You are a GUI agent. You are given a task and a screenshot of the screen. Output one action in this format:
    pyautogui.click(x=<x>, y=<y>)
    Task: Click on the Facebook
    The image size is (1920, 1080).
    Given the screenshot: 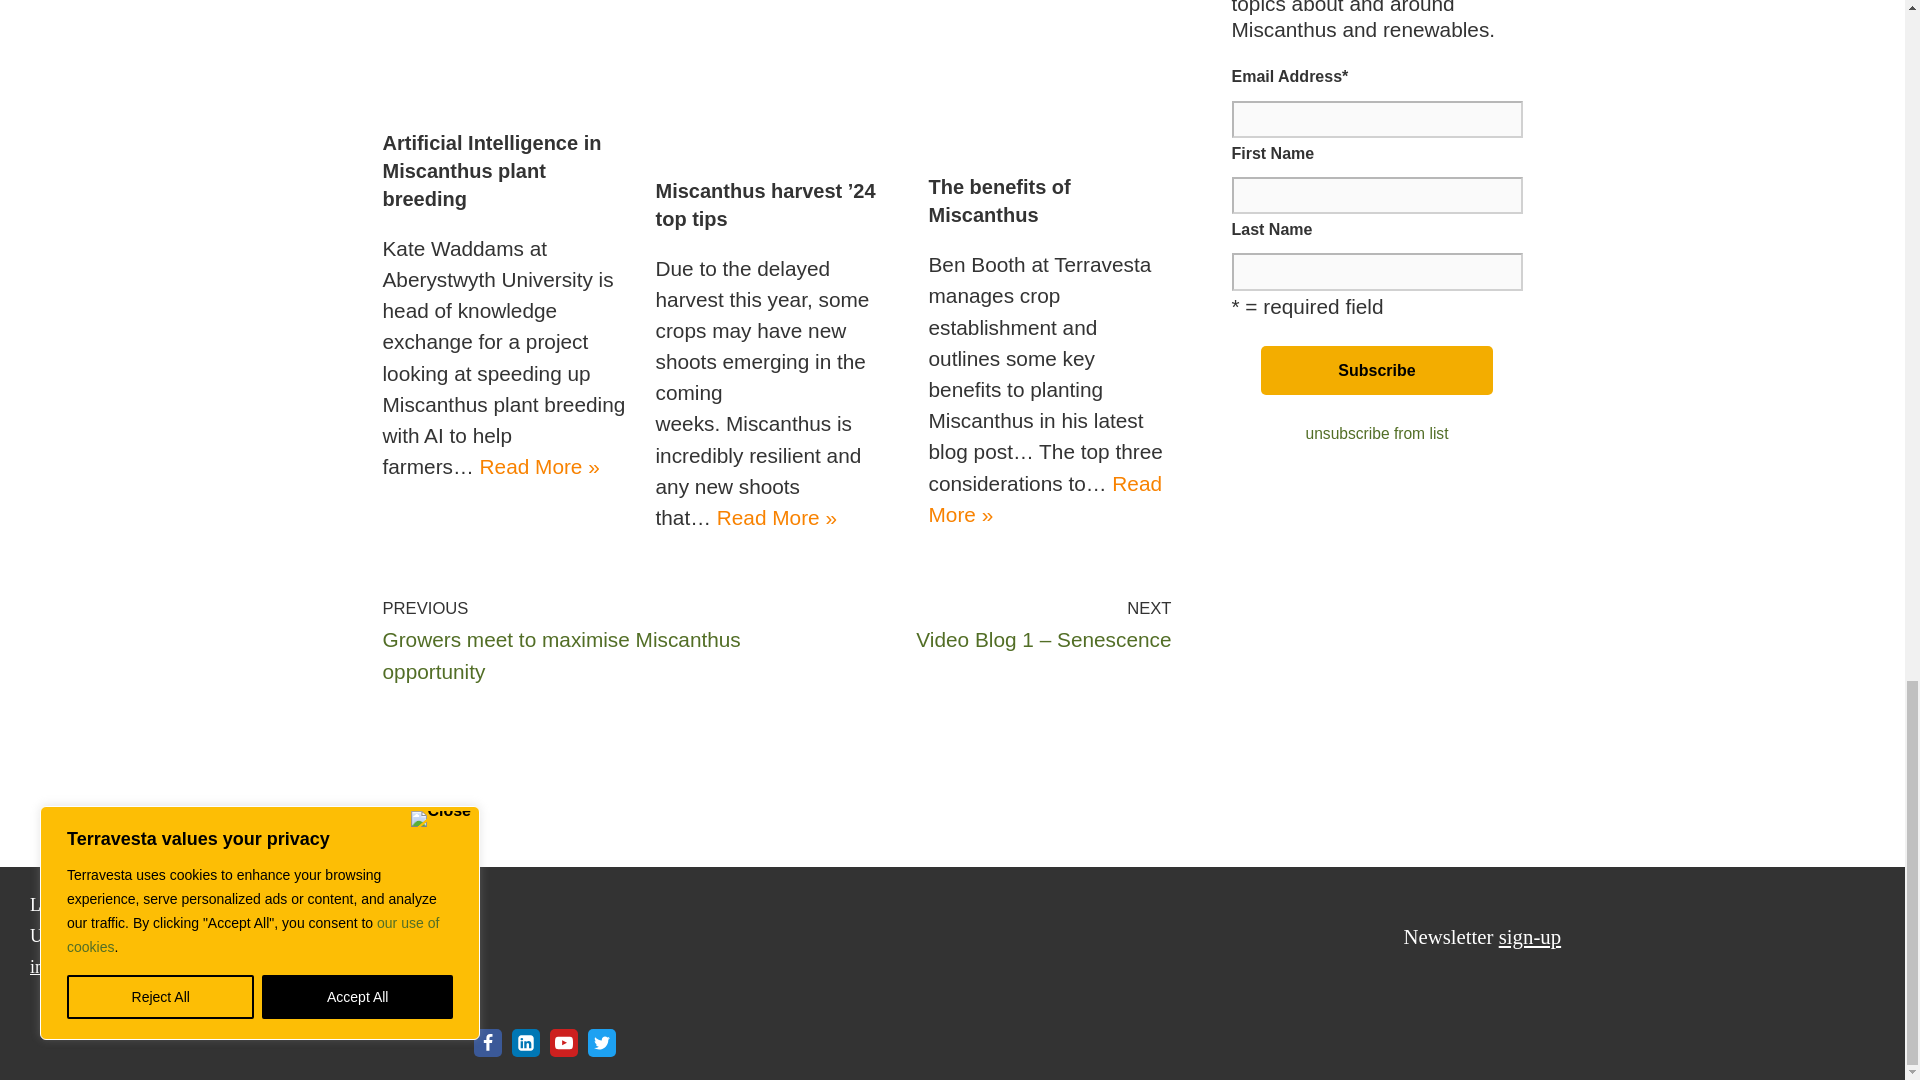 What is the action you would take?
    pyautogui.click(x=488, y=1043)
    